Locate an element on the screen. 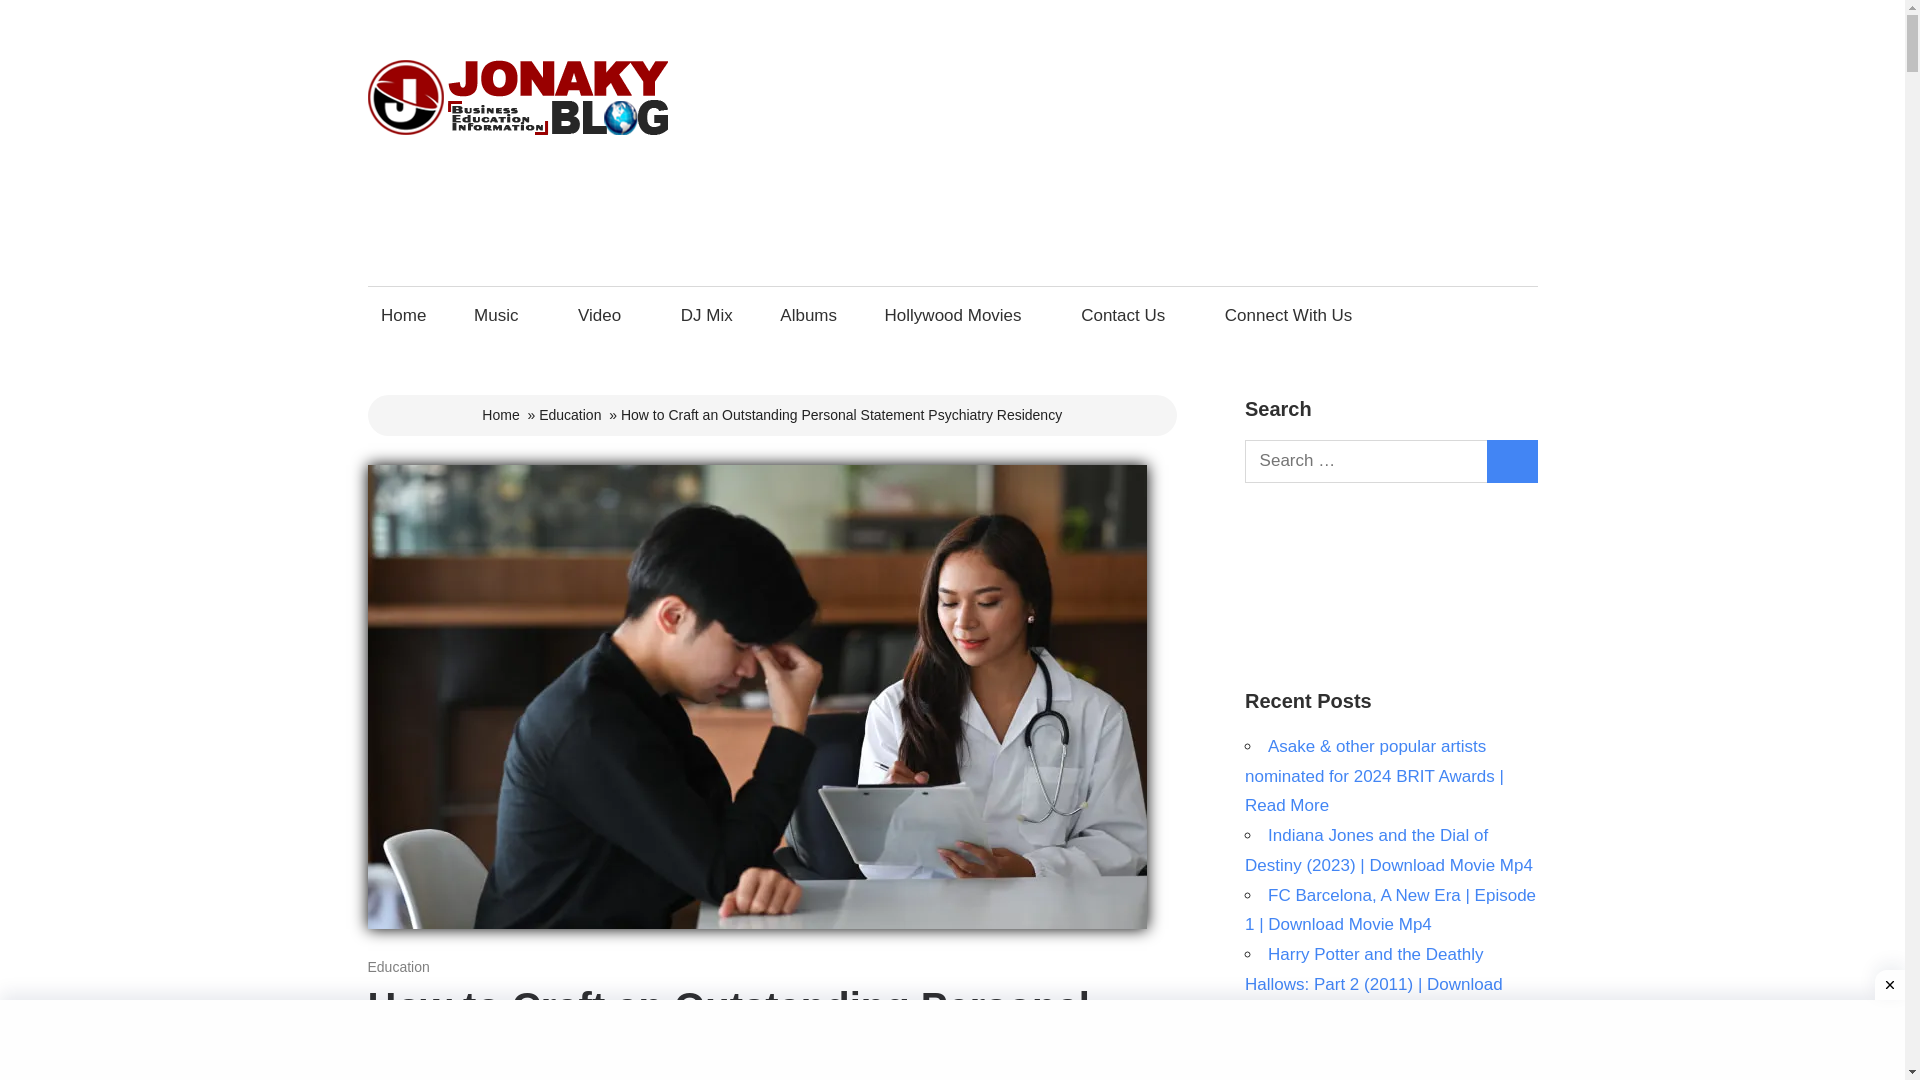  Contact Us is located at coordinates (1128, 315).